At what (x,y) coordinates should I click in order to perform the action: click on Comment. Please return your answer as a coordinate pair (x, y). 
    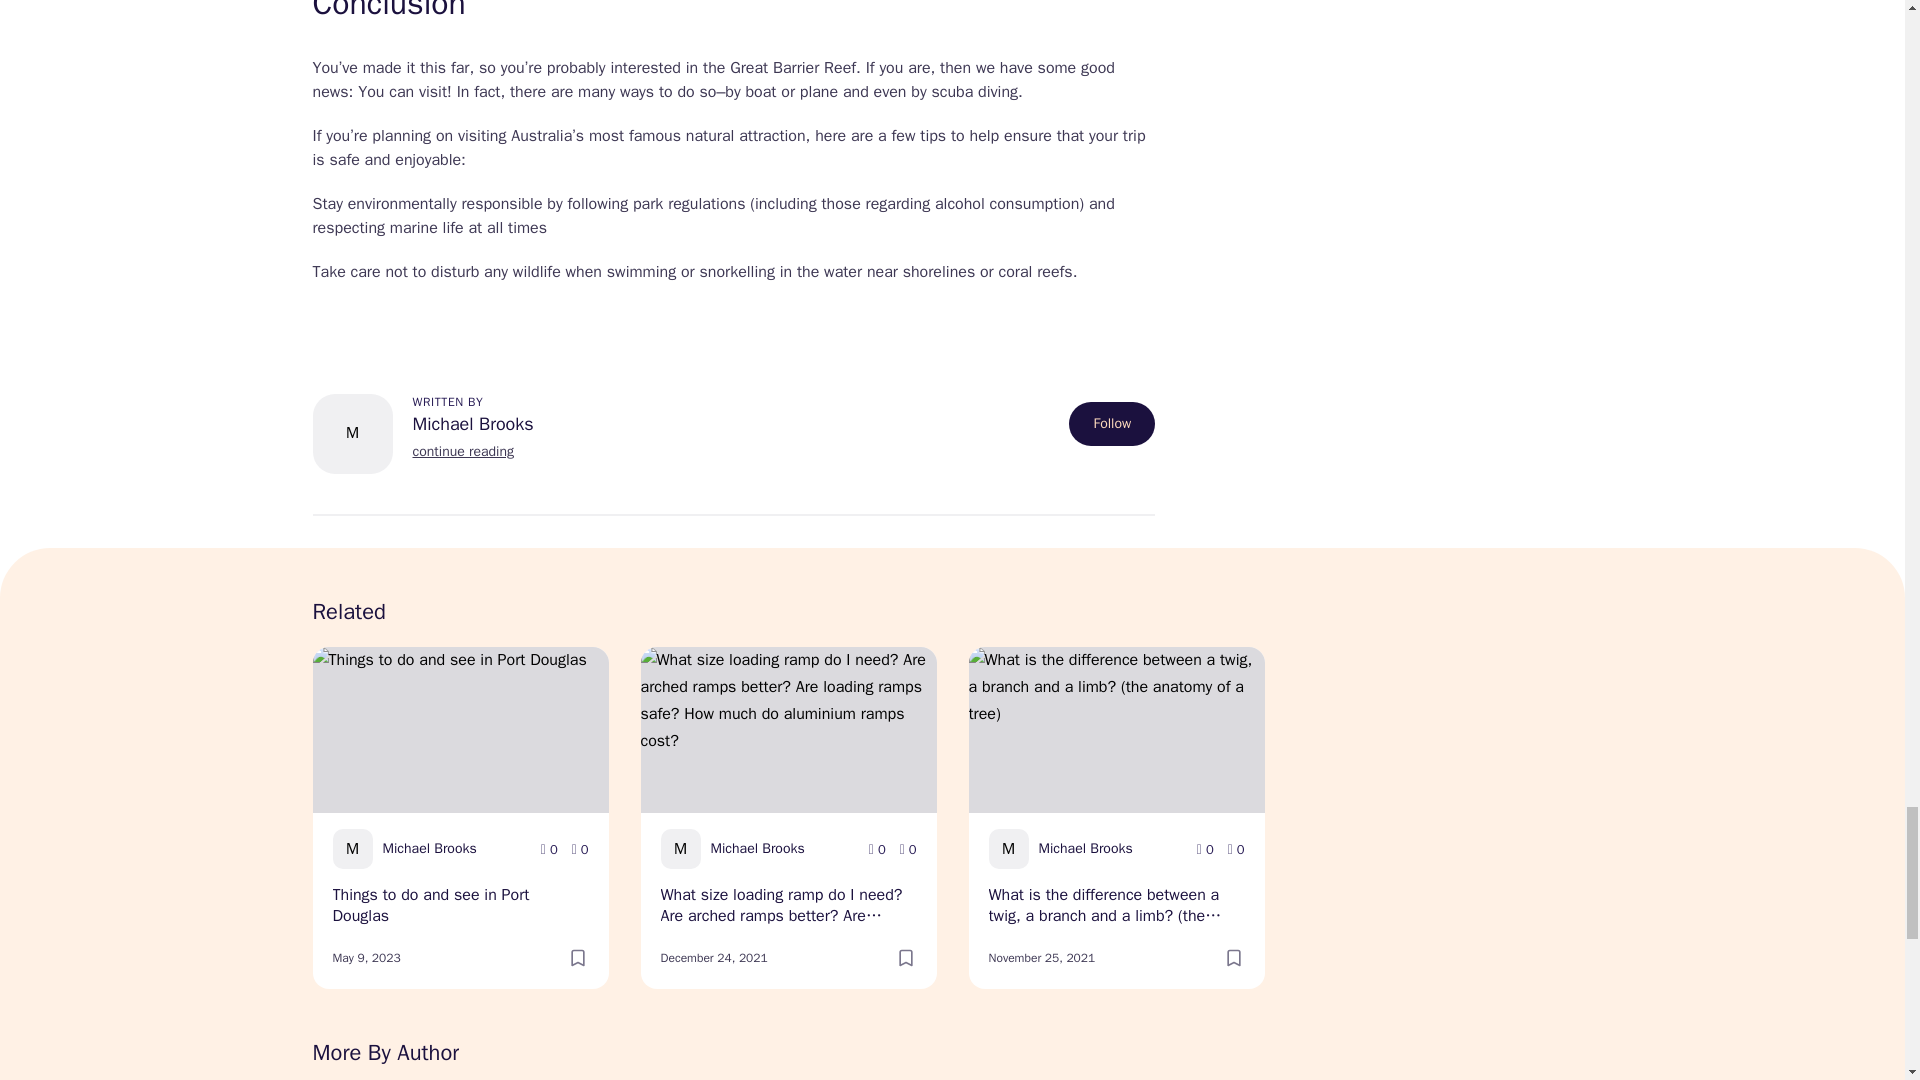
    Looking at the image, I should click on (1236, 850).